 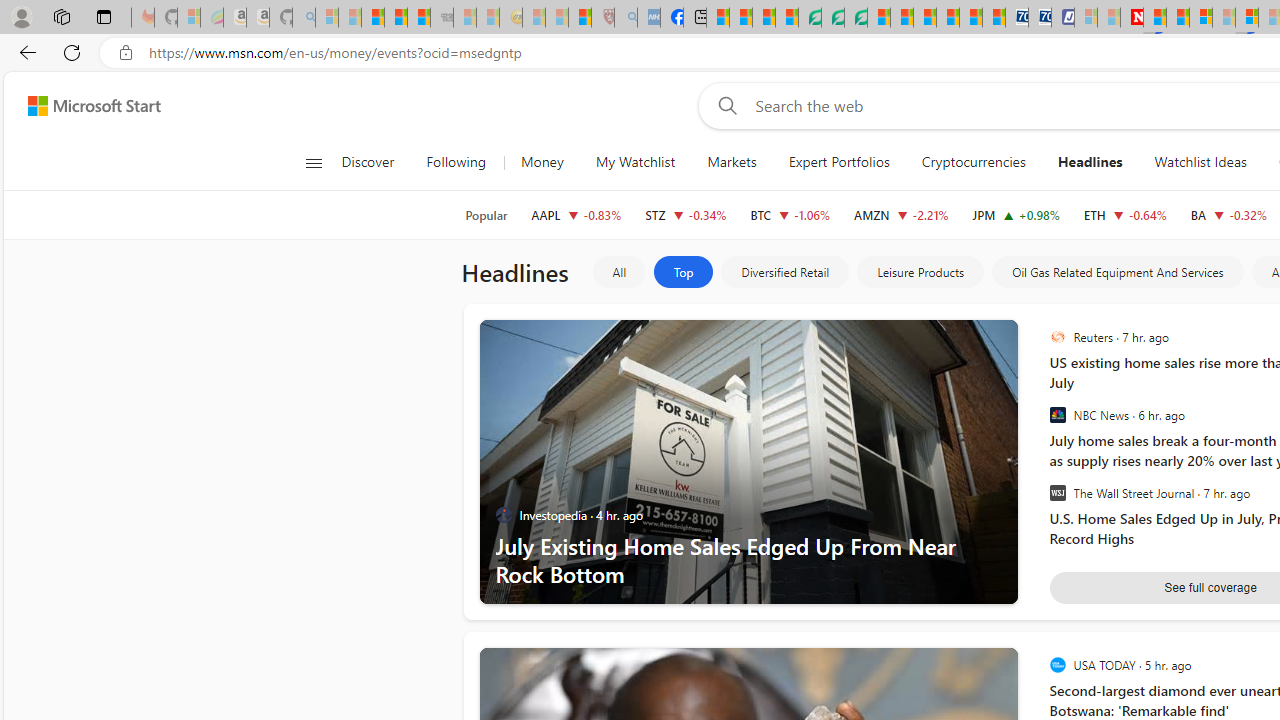 I want to click on MSNBC - MSN, so click(x=718, y=18).